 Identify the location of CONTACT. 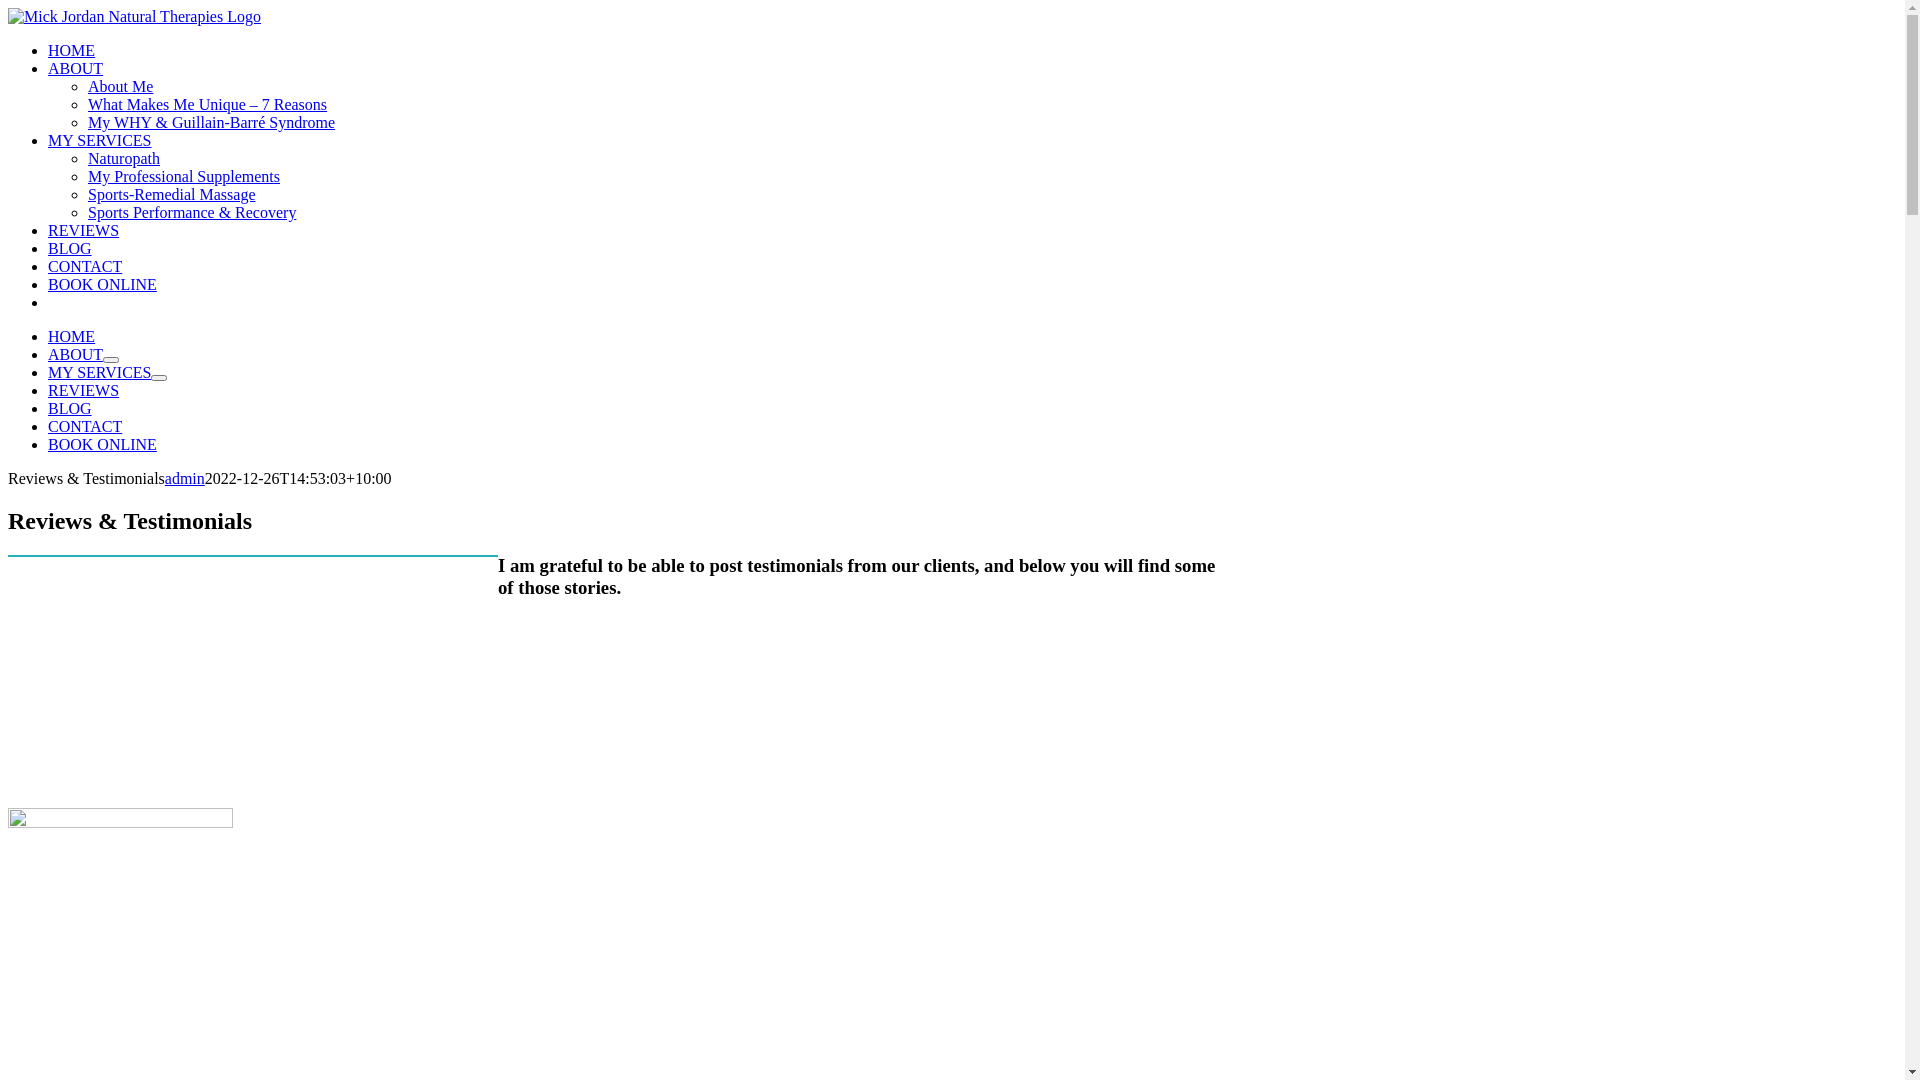
(85, 266).